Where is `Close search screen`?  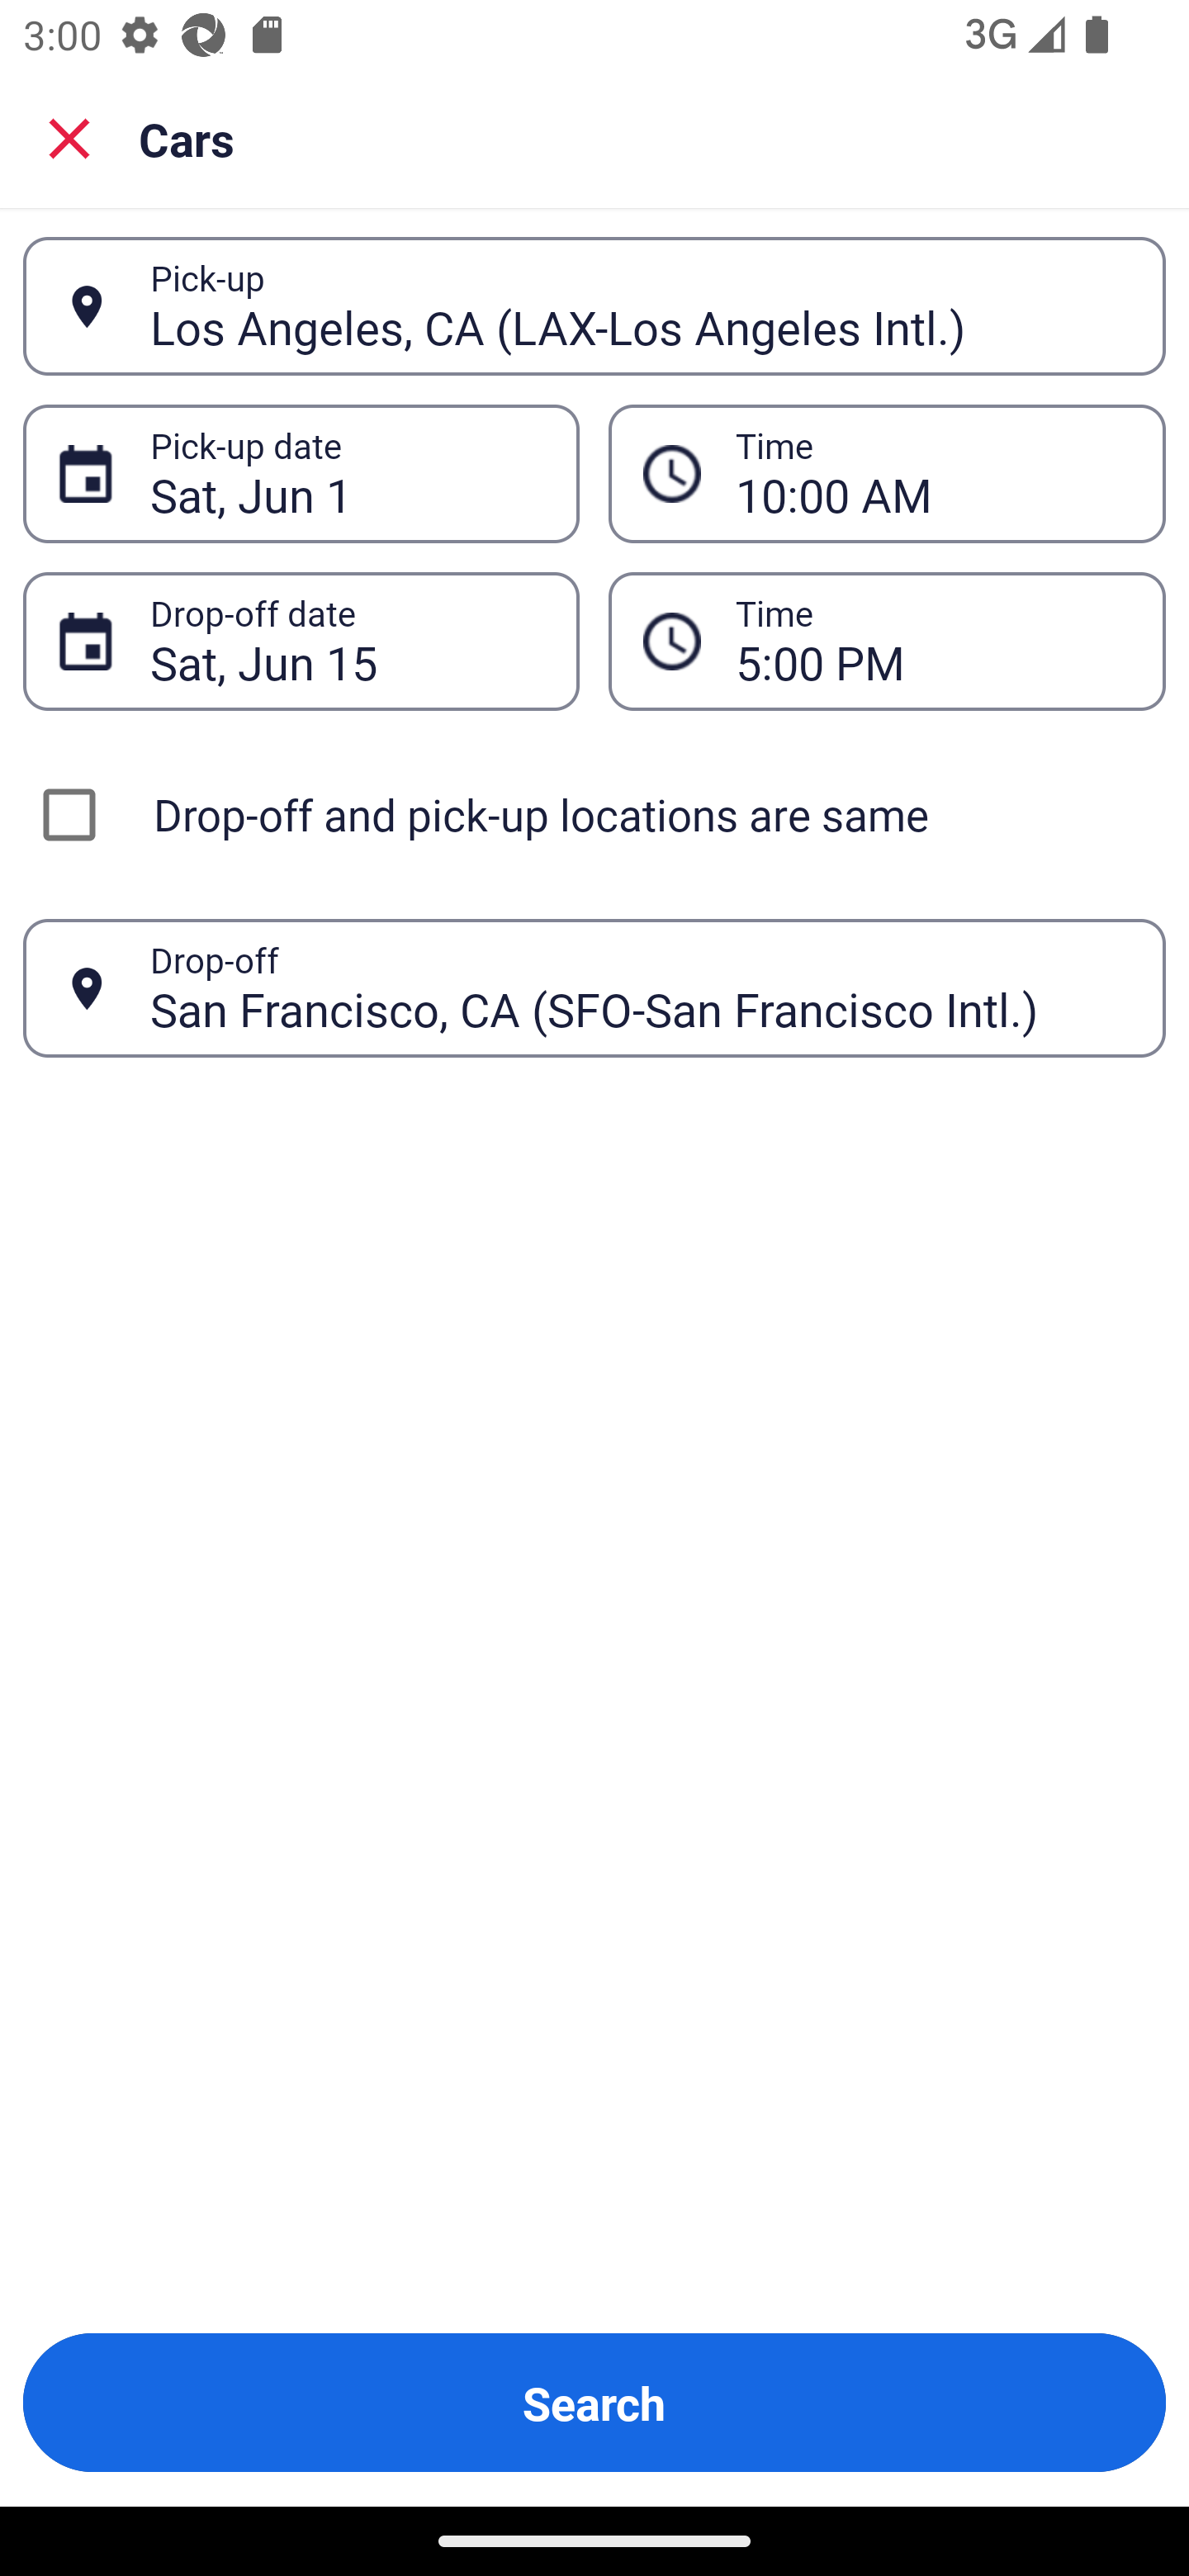
Close search screen is located at coordinates (69, 137).